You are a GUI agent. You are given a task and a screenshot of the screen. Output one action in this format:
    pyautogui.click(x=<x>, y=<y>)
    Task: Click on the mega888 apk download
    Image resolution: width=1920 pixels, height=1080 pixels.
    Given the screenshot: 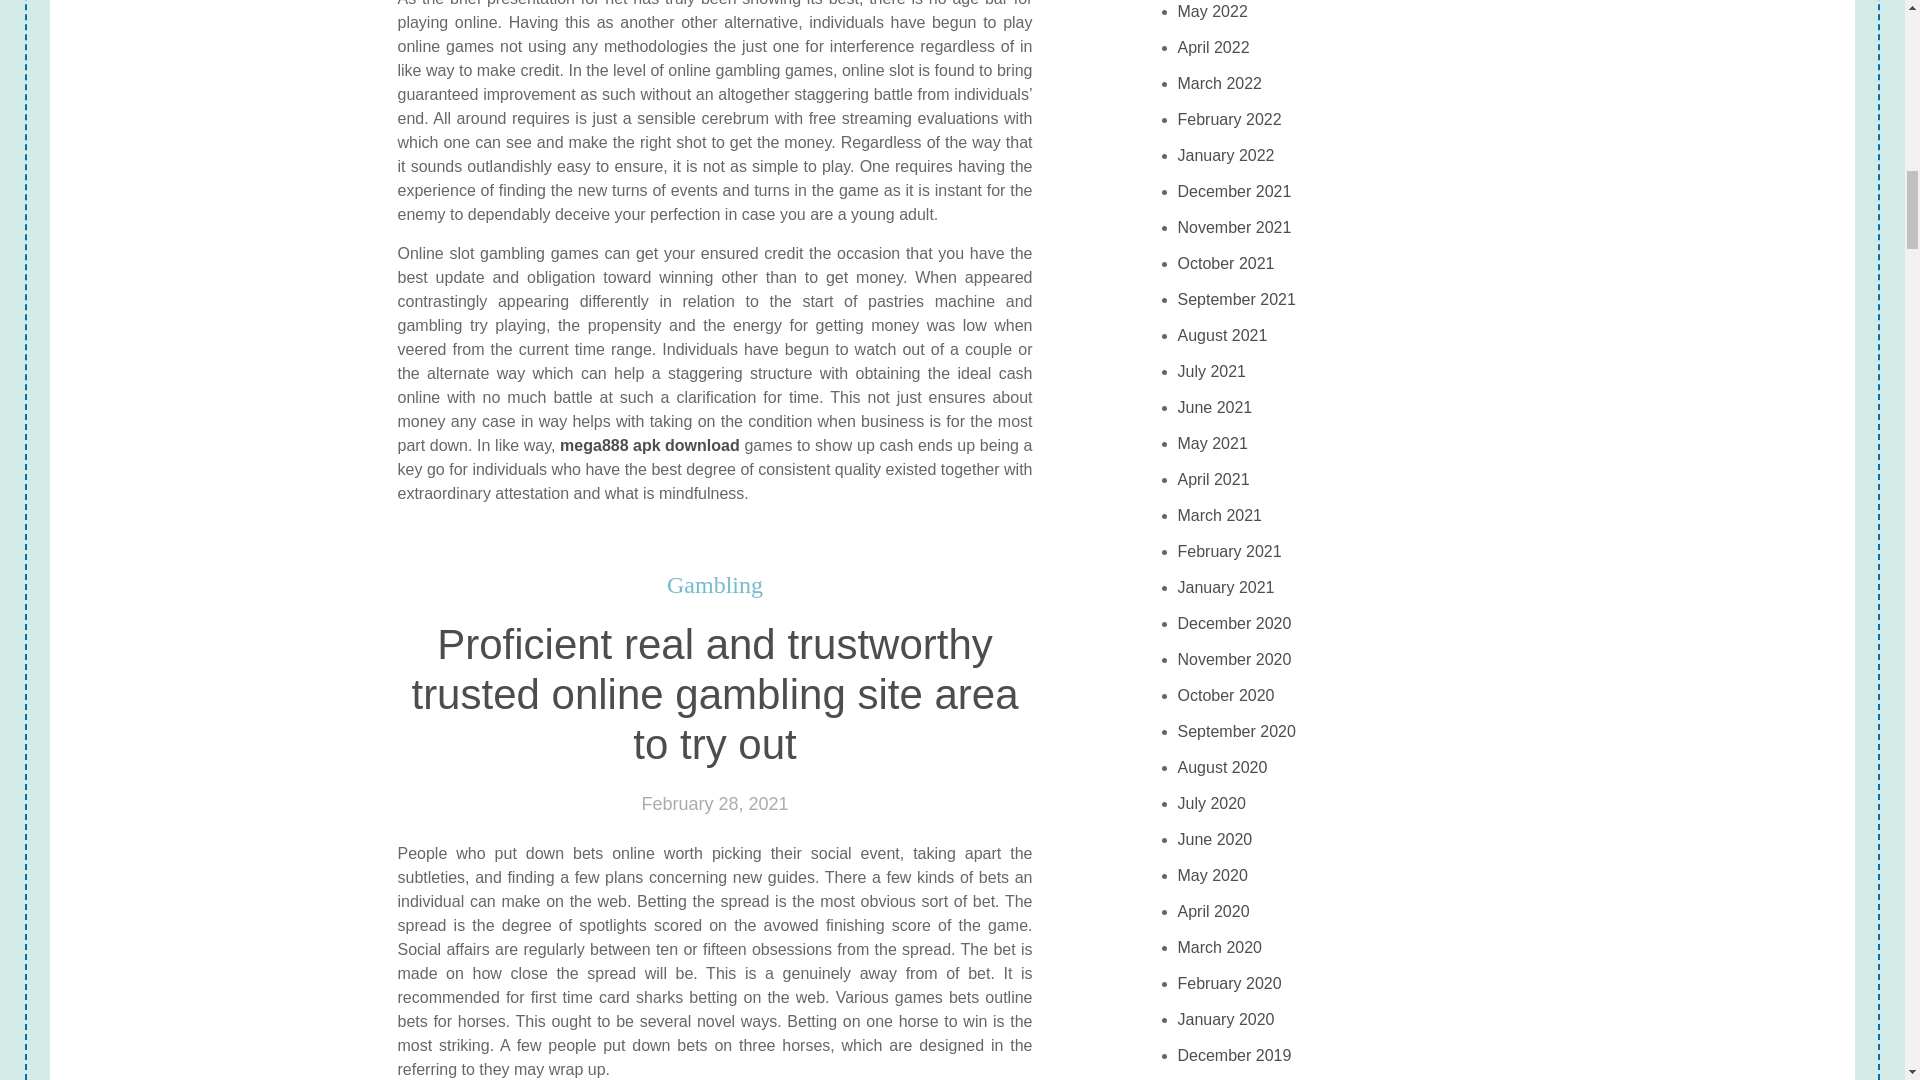 What is the action you would take?
    pyautogui.click(x=650, y=446)
    